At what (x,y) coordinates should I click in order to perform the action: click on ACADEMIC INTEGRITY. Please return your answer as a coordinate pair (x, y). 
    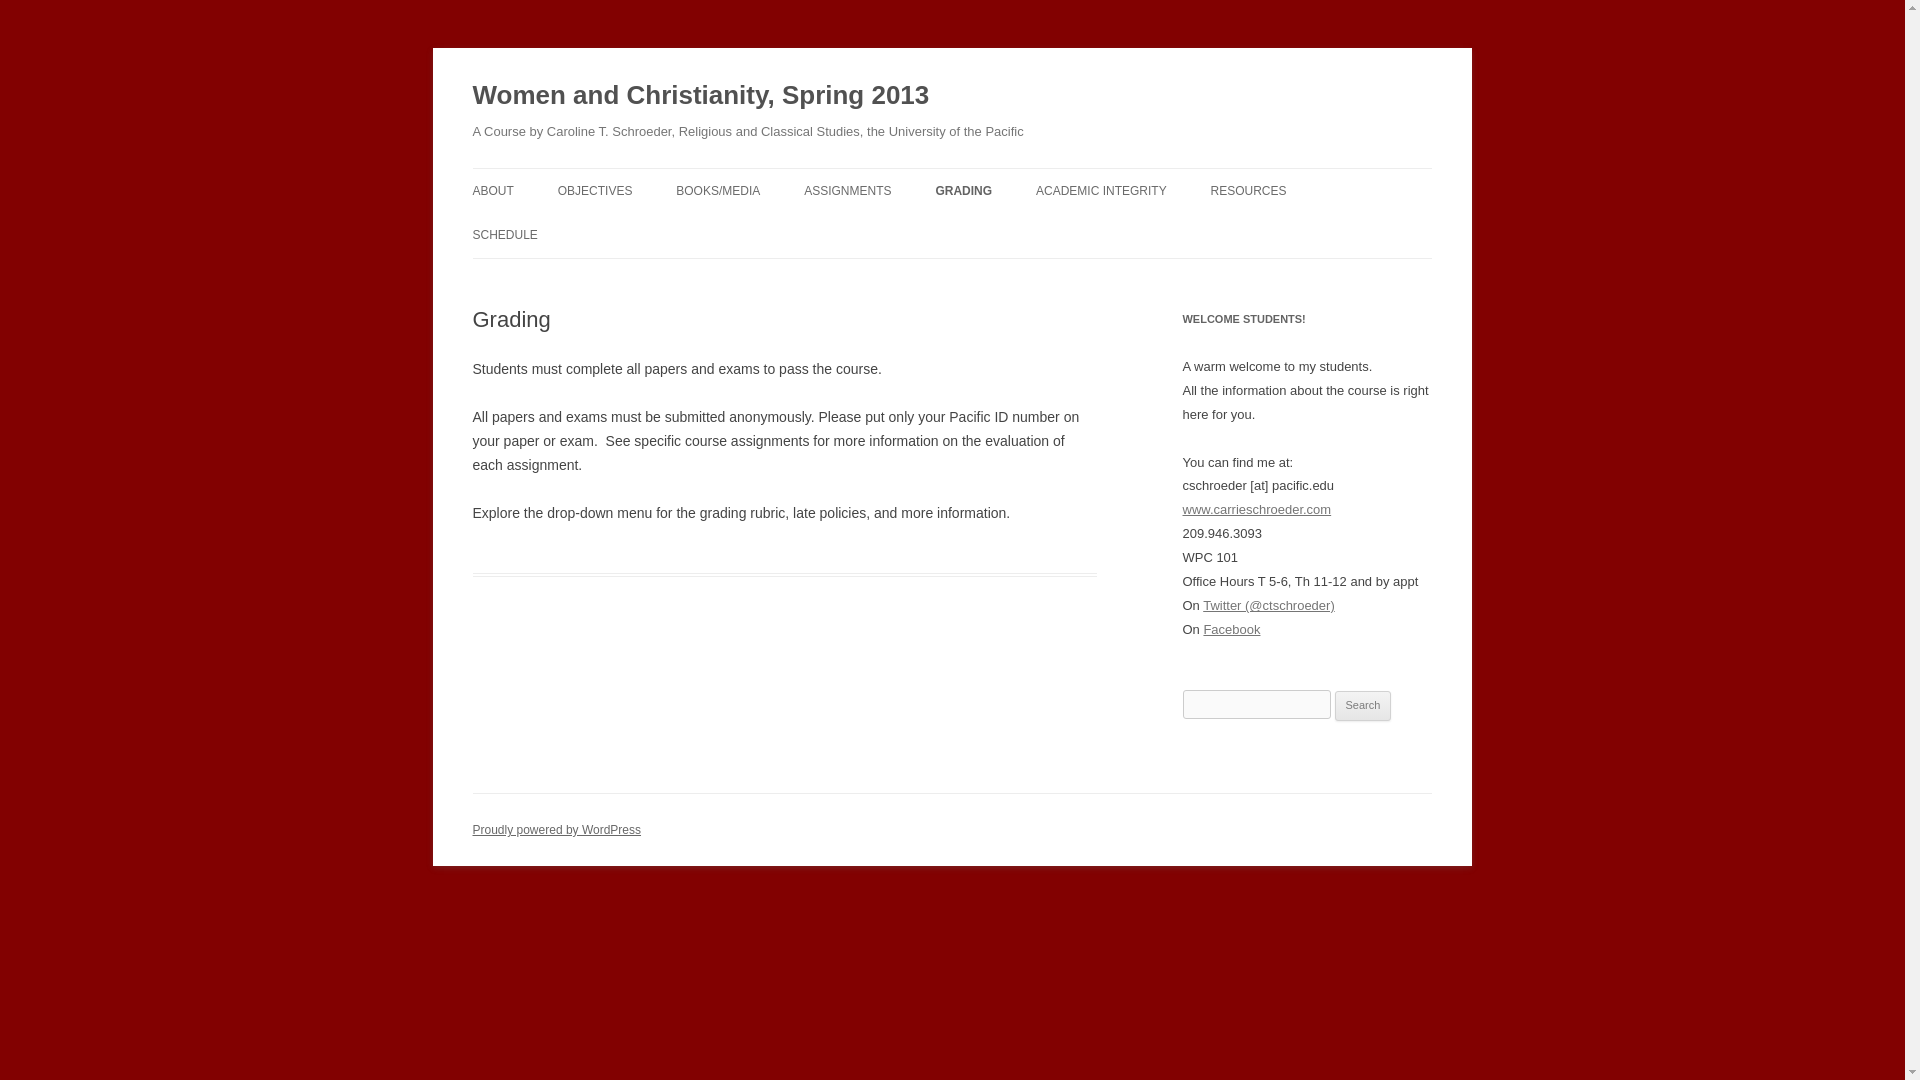
    Looking at the image, I should click on (1102, 190).